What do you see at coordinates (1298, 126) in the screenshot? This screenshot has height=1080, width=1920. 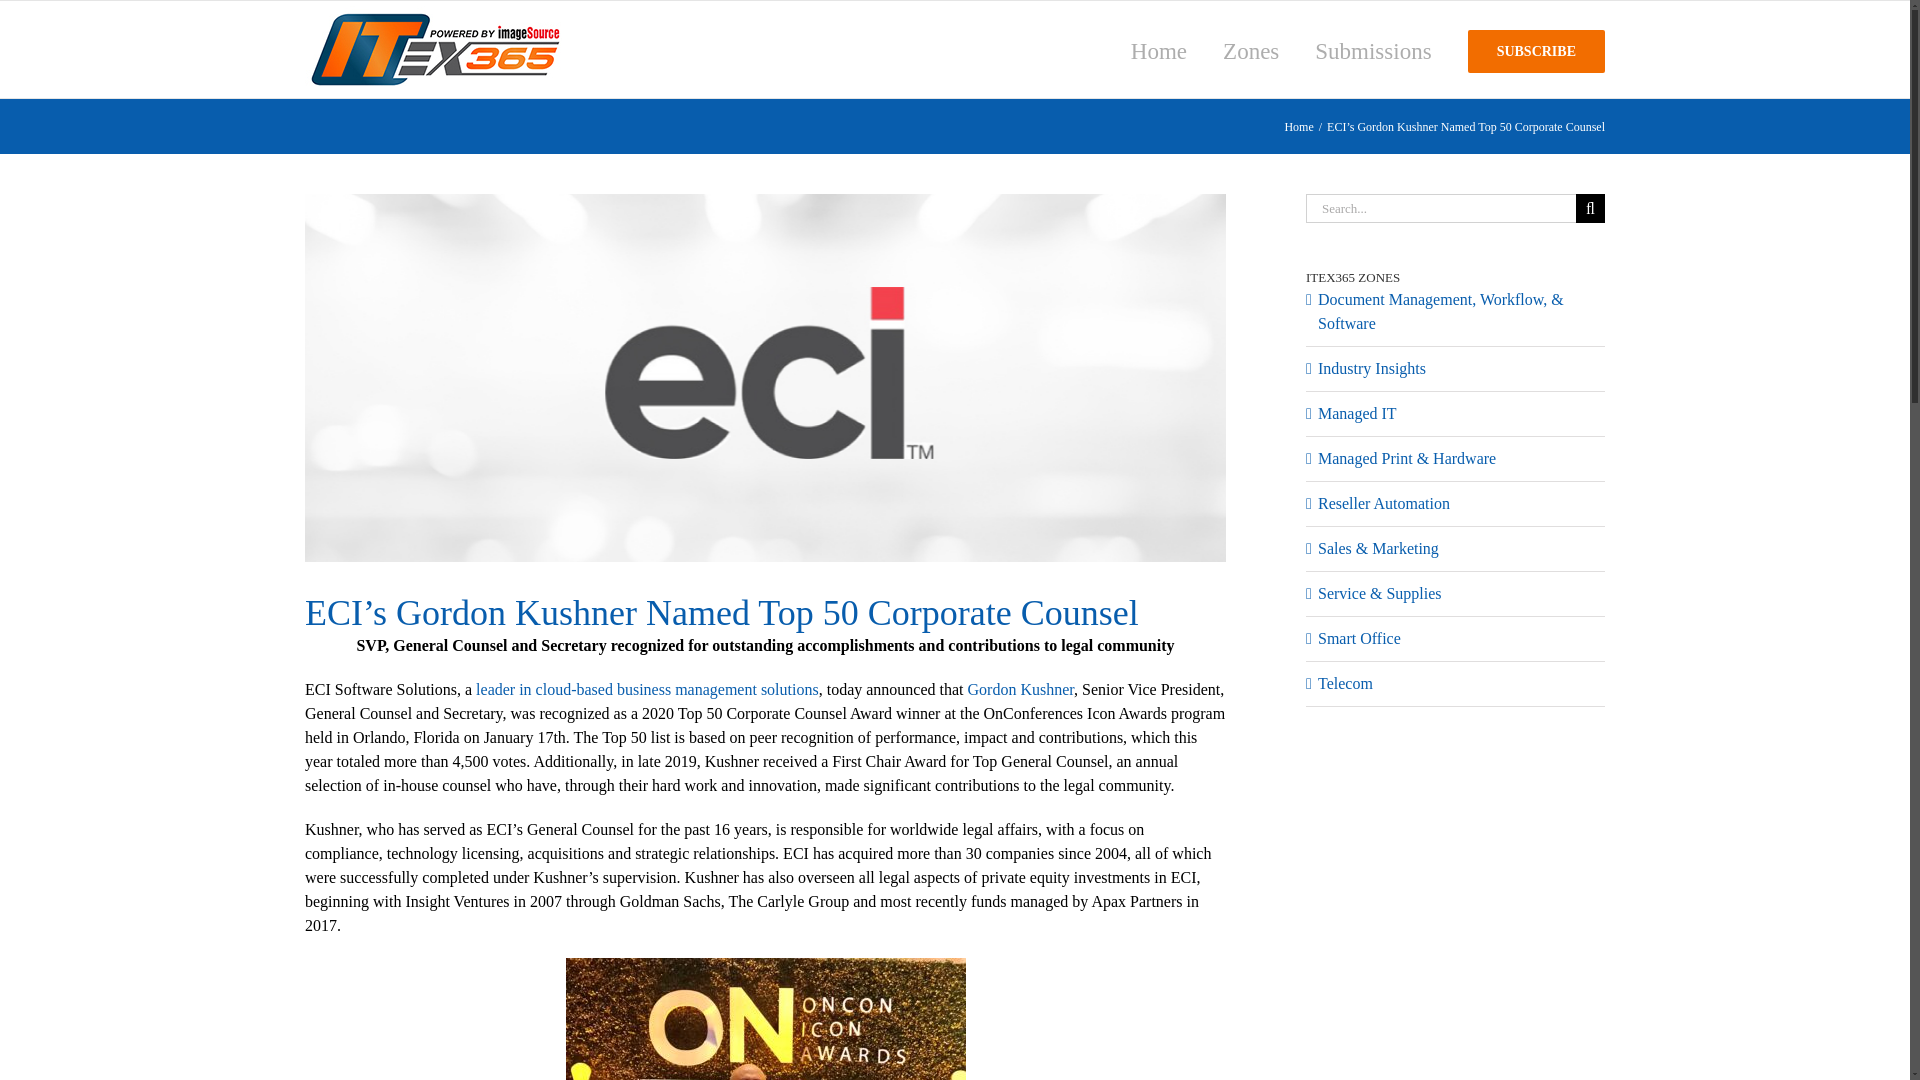 I see `Home` at bounding box center [1298, 126].